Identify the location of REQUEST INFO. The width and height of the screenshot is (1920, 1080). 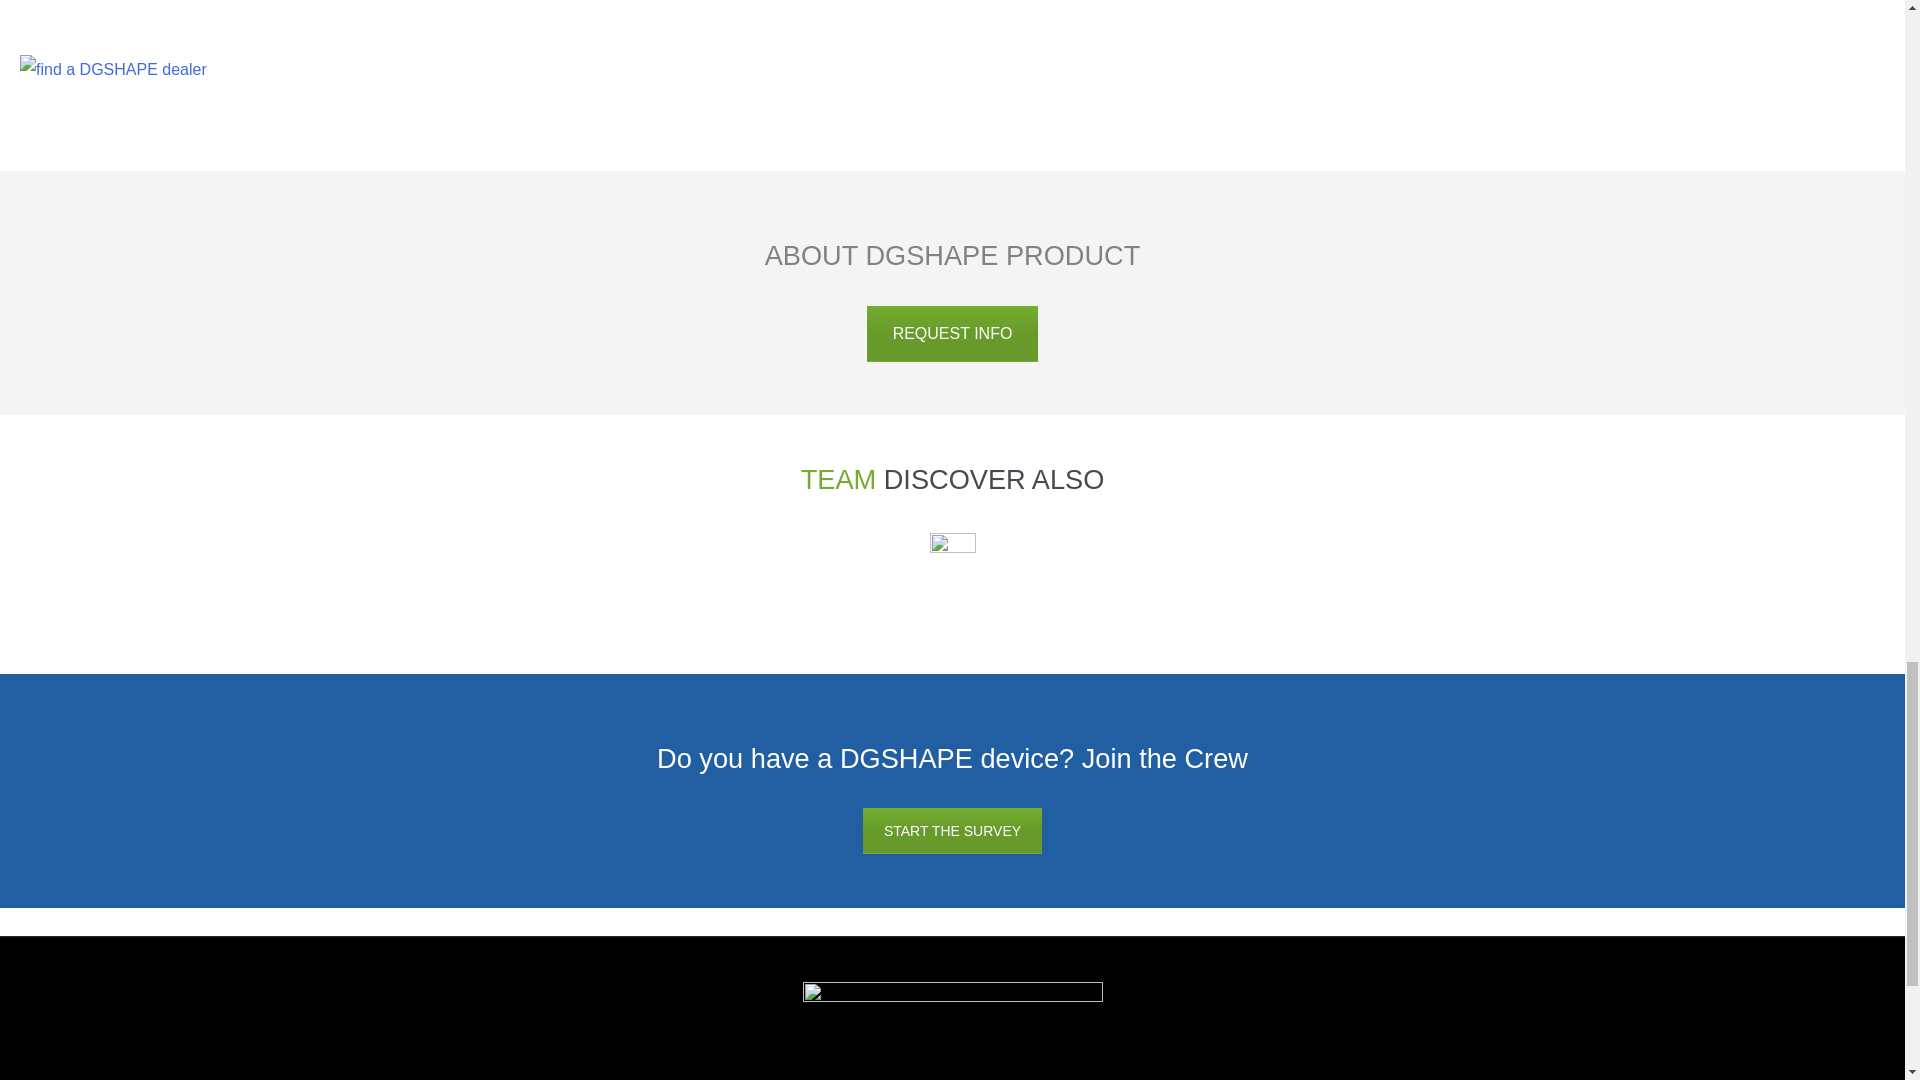
(952, 333).